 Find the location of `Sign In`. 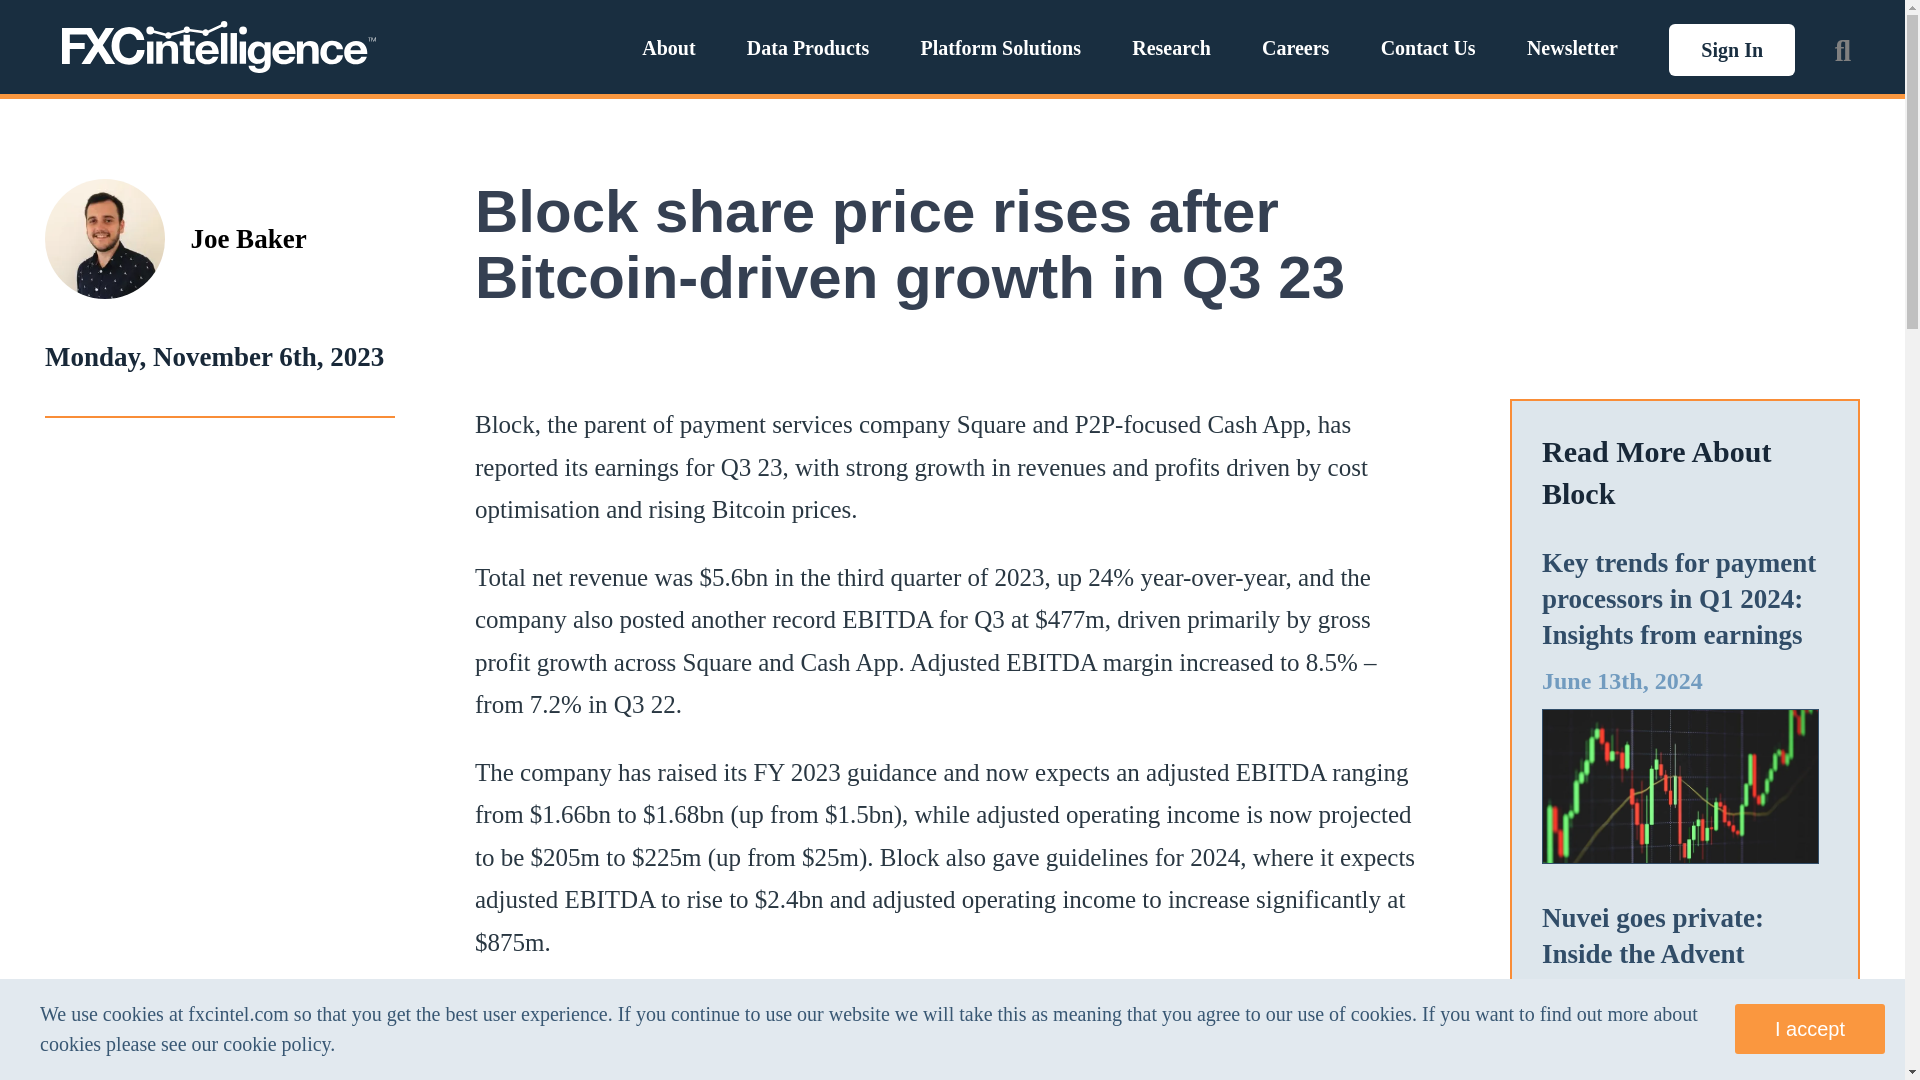

Sign In is located at coordinates (1732, 48).